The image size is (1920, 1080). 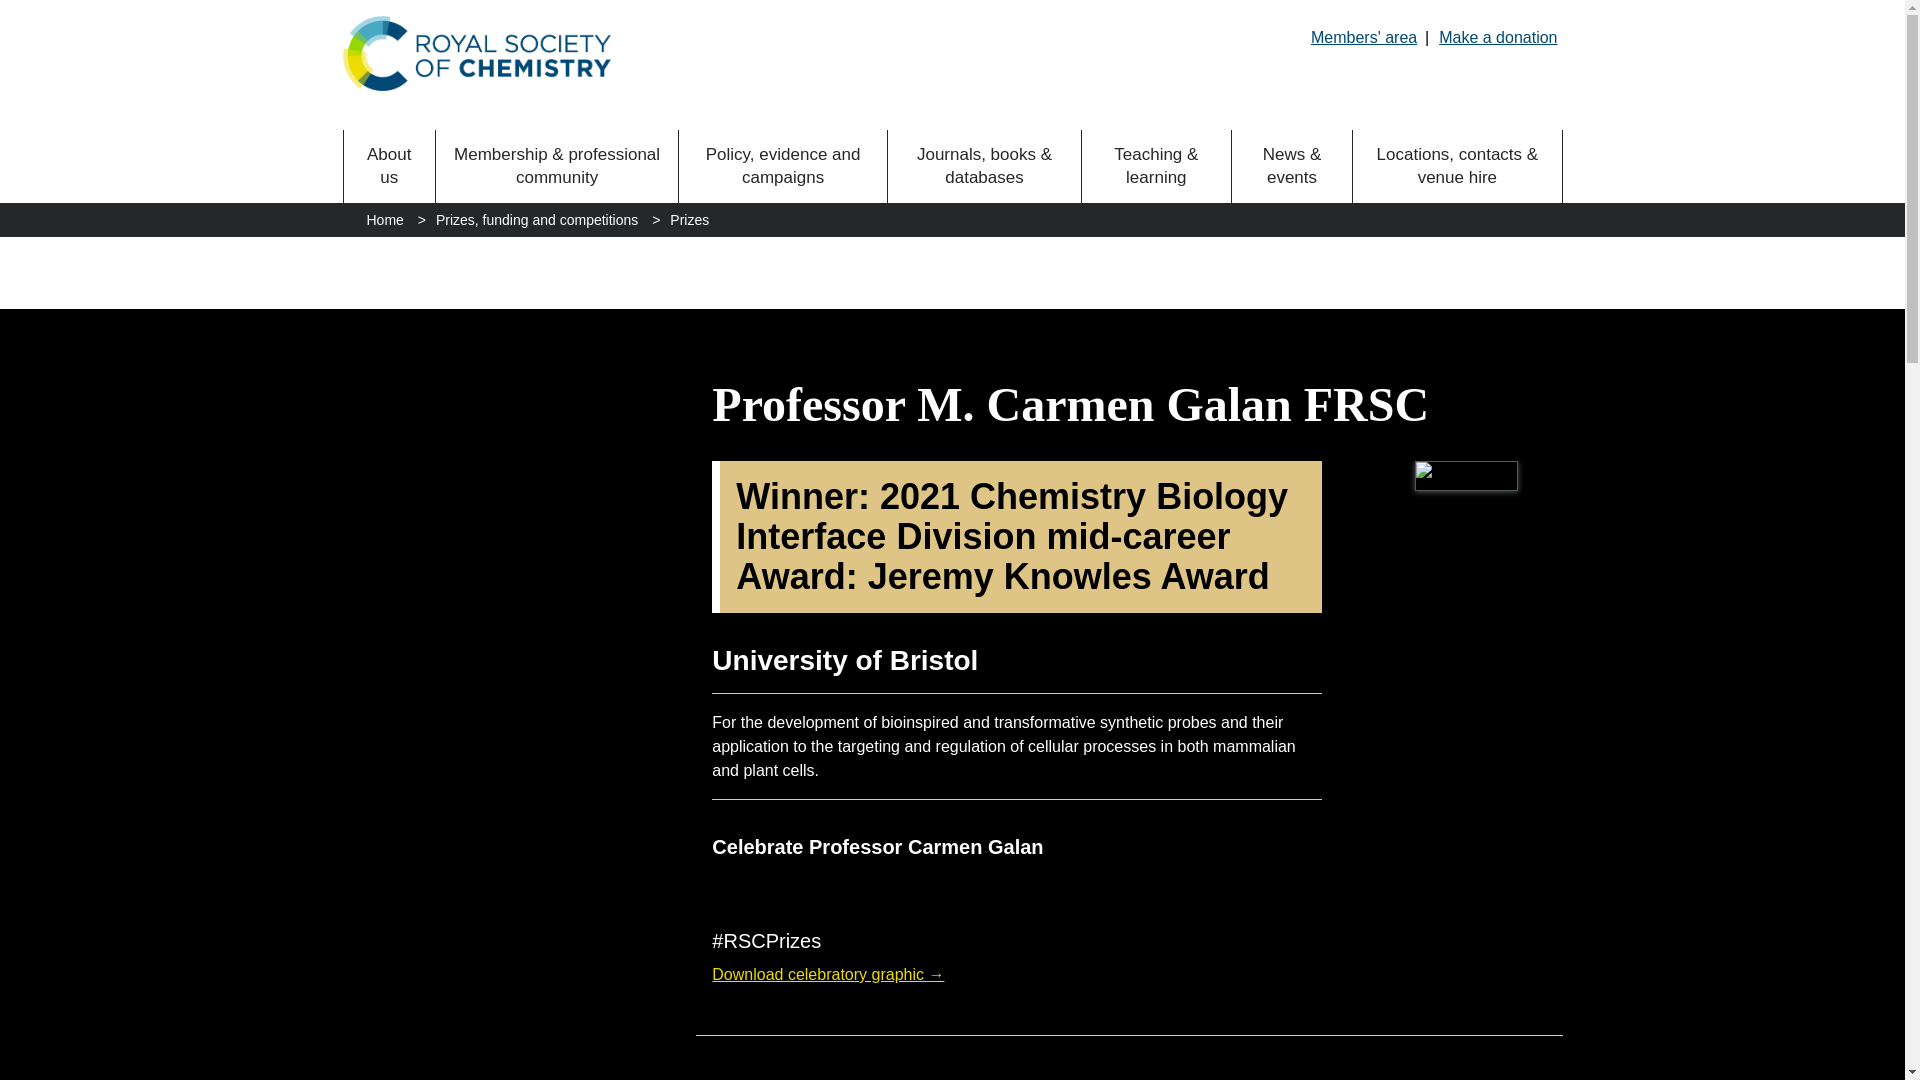 What do you see at coordinates (476, 53) in the screenshot?
I see `Royal Society of Chemistry` at bounding box center [476, 53].